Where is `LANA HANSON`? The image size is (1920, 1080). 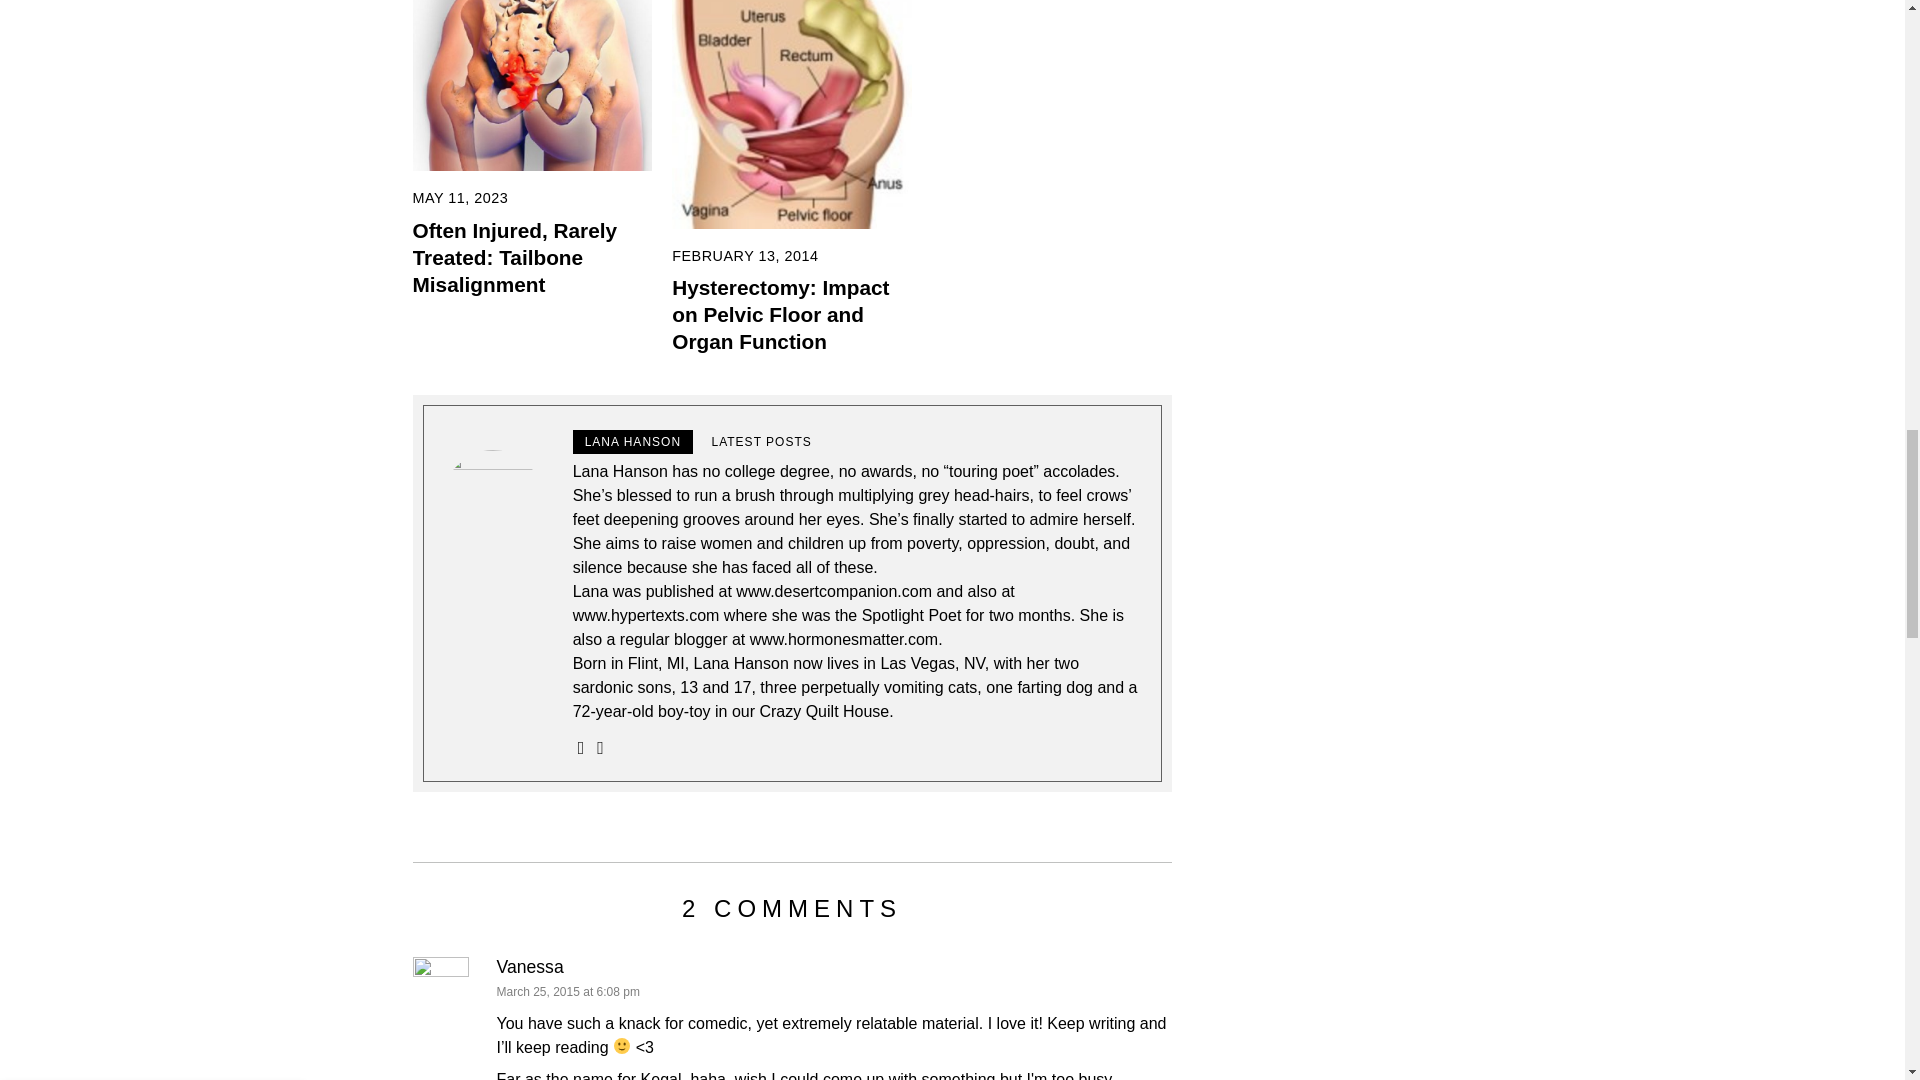
LANA HANSON is located at coordinates (632, 441).